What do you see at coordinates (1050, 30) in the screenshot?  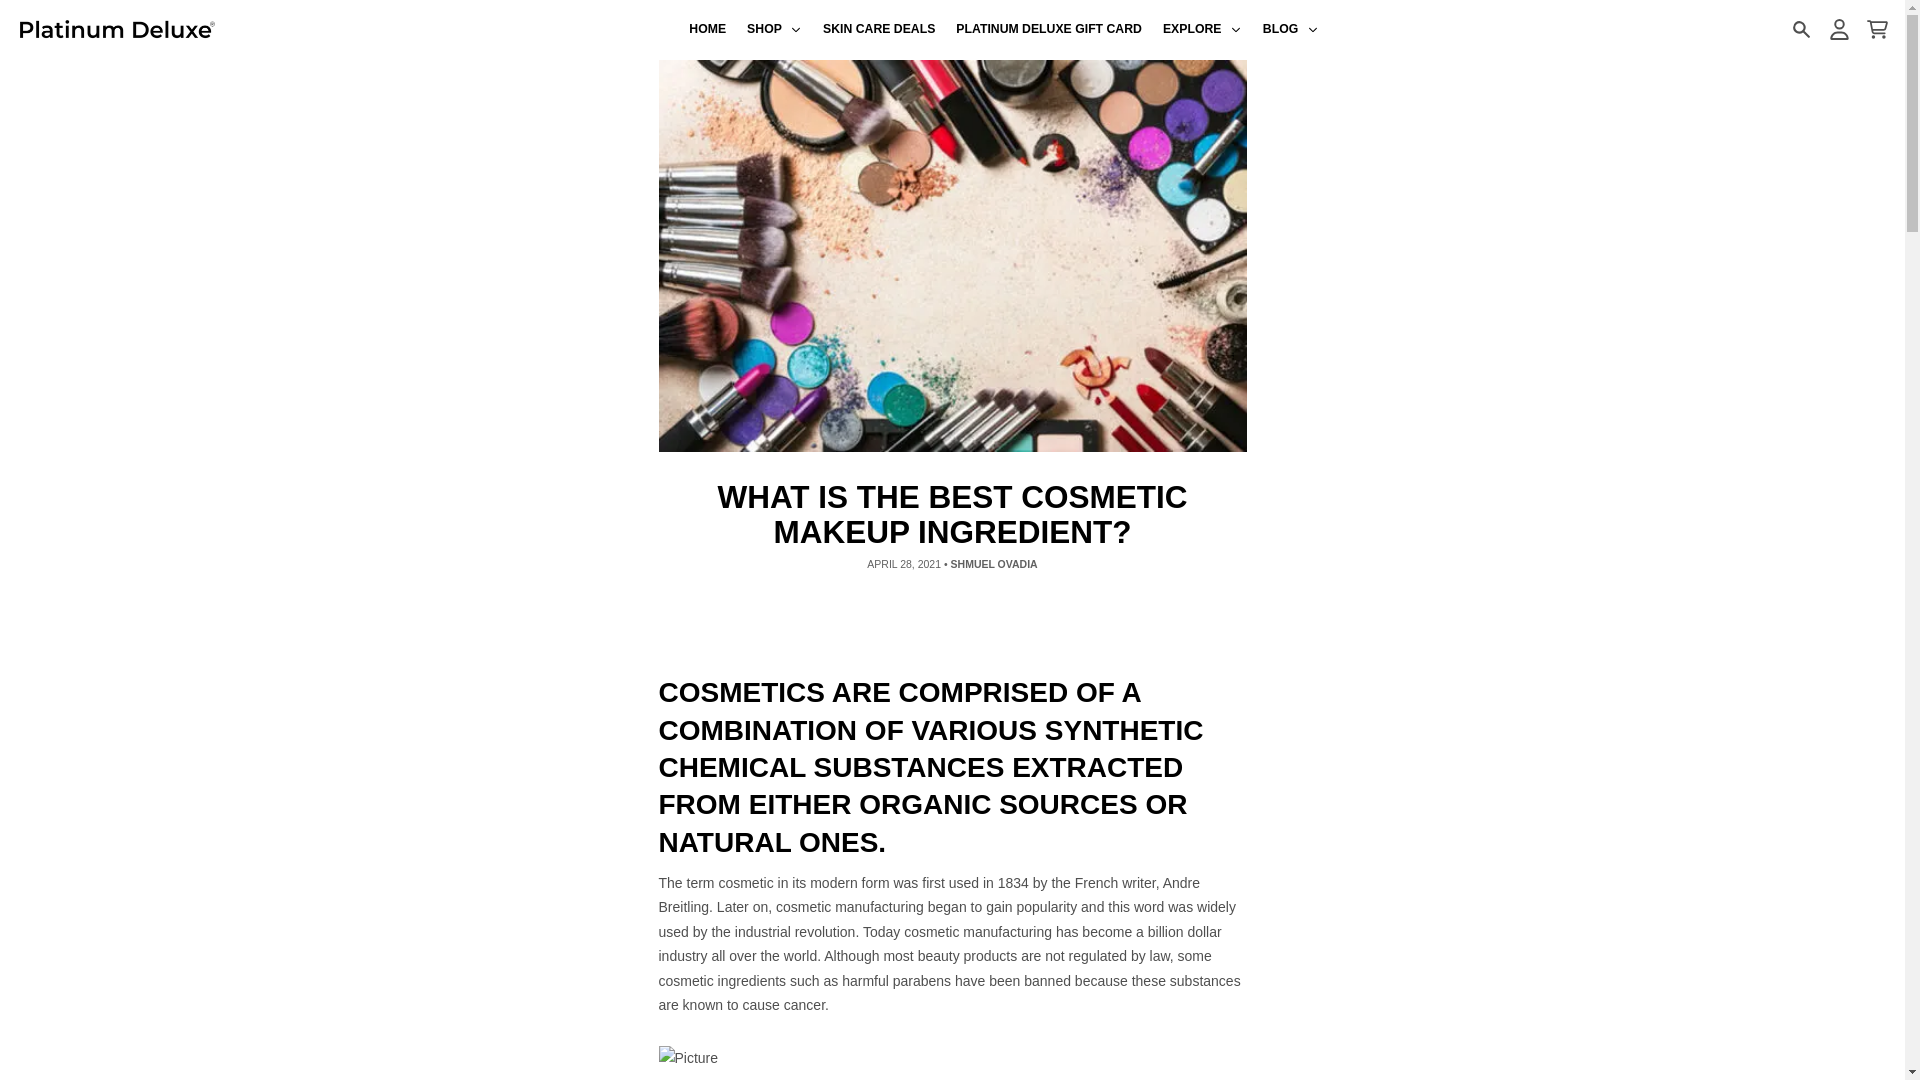 I see `PLATINUM DELUXE GIFT CARD` at bounding box center [1050, 30].